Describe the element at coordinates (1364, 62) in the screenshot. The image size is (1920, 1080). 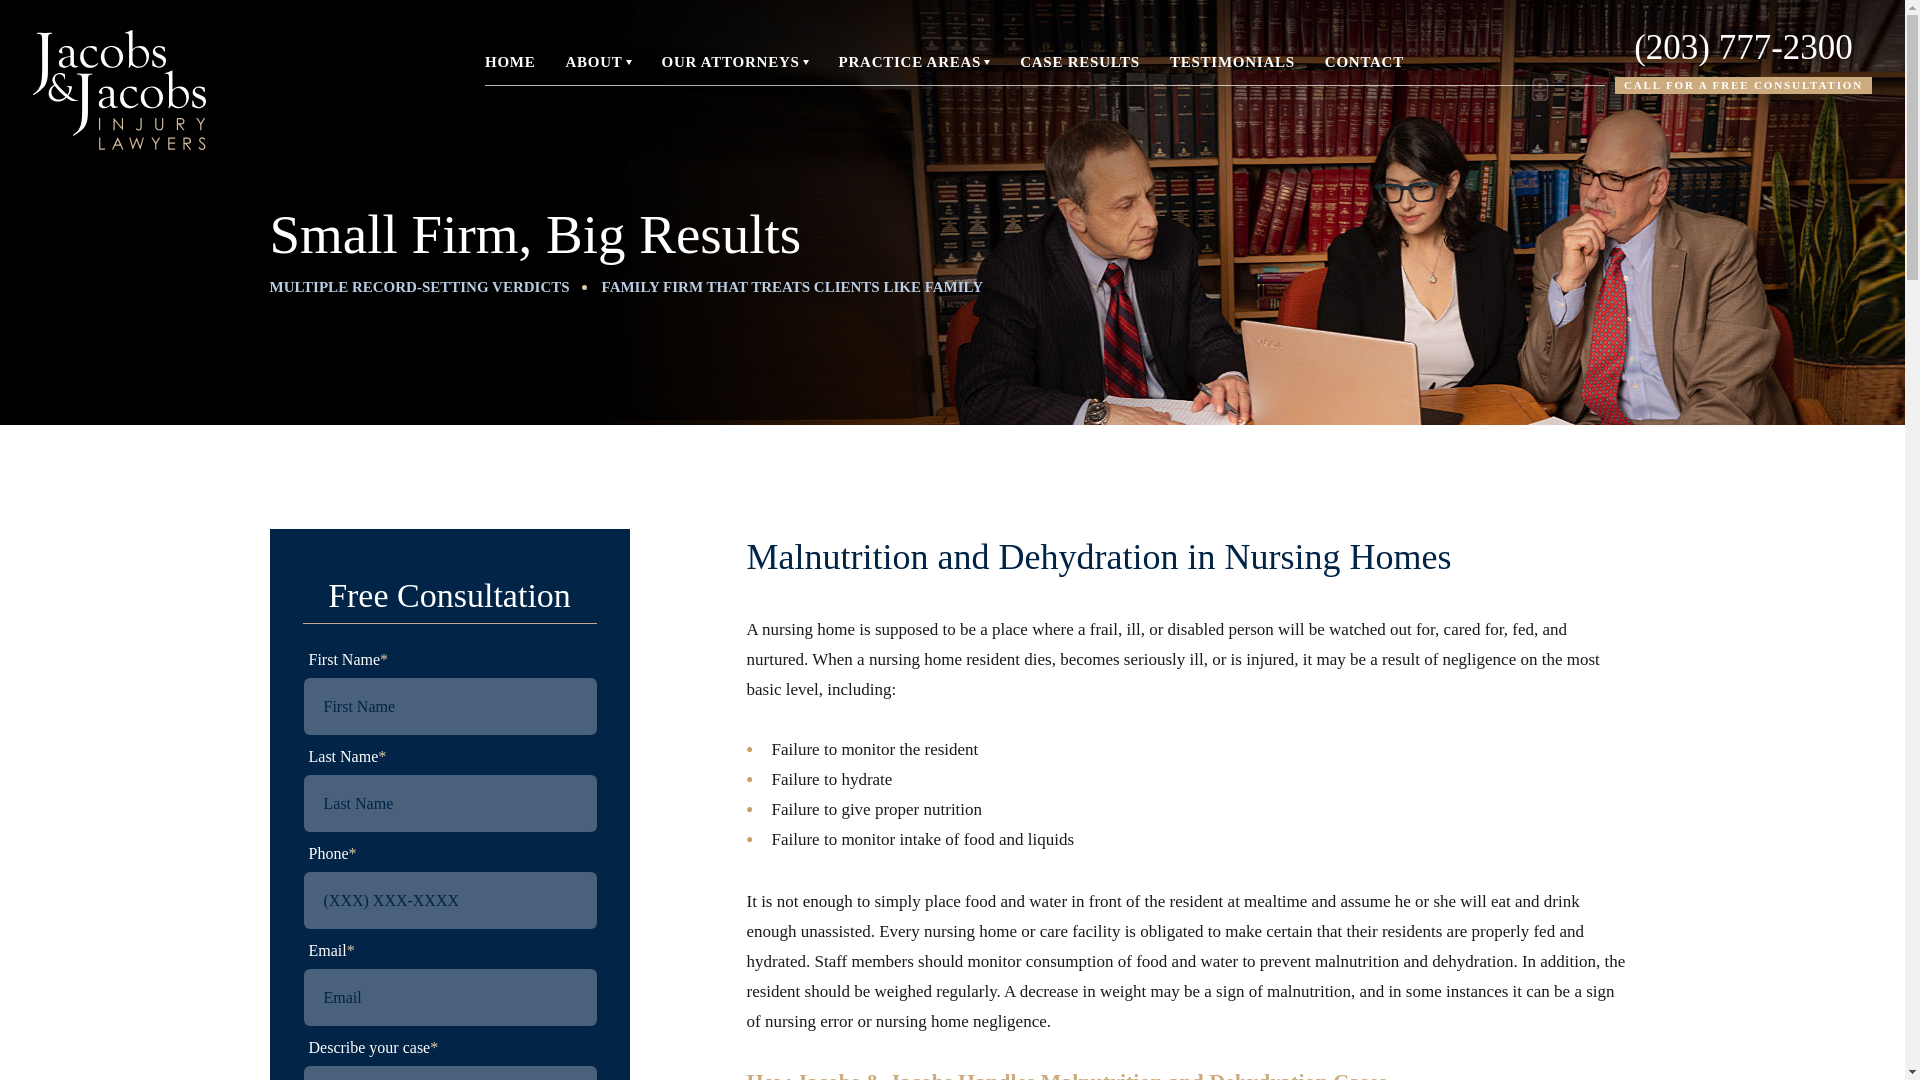
I see `CONTACT` at that location.